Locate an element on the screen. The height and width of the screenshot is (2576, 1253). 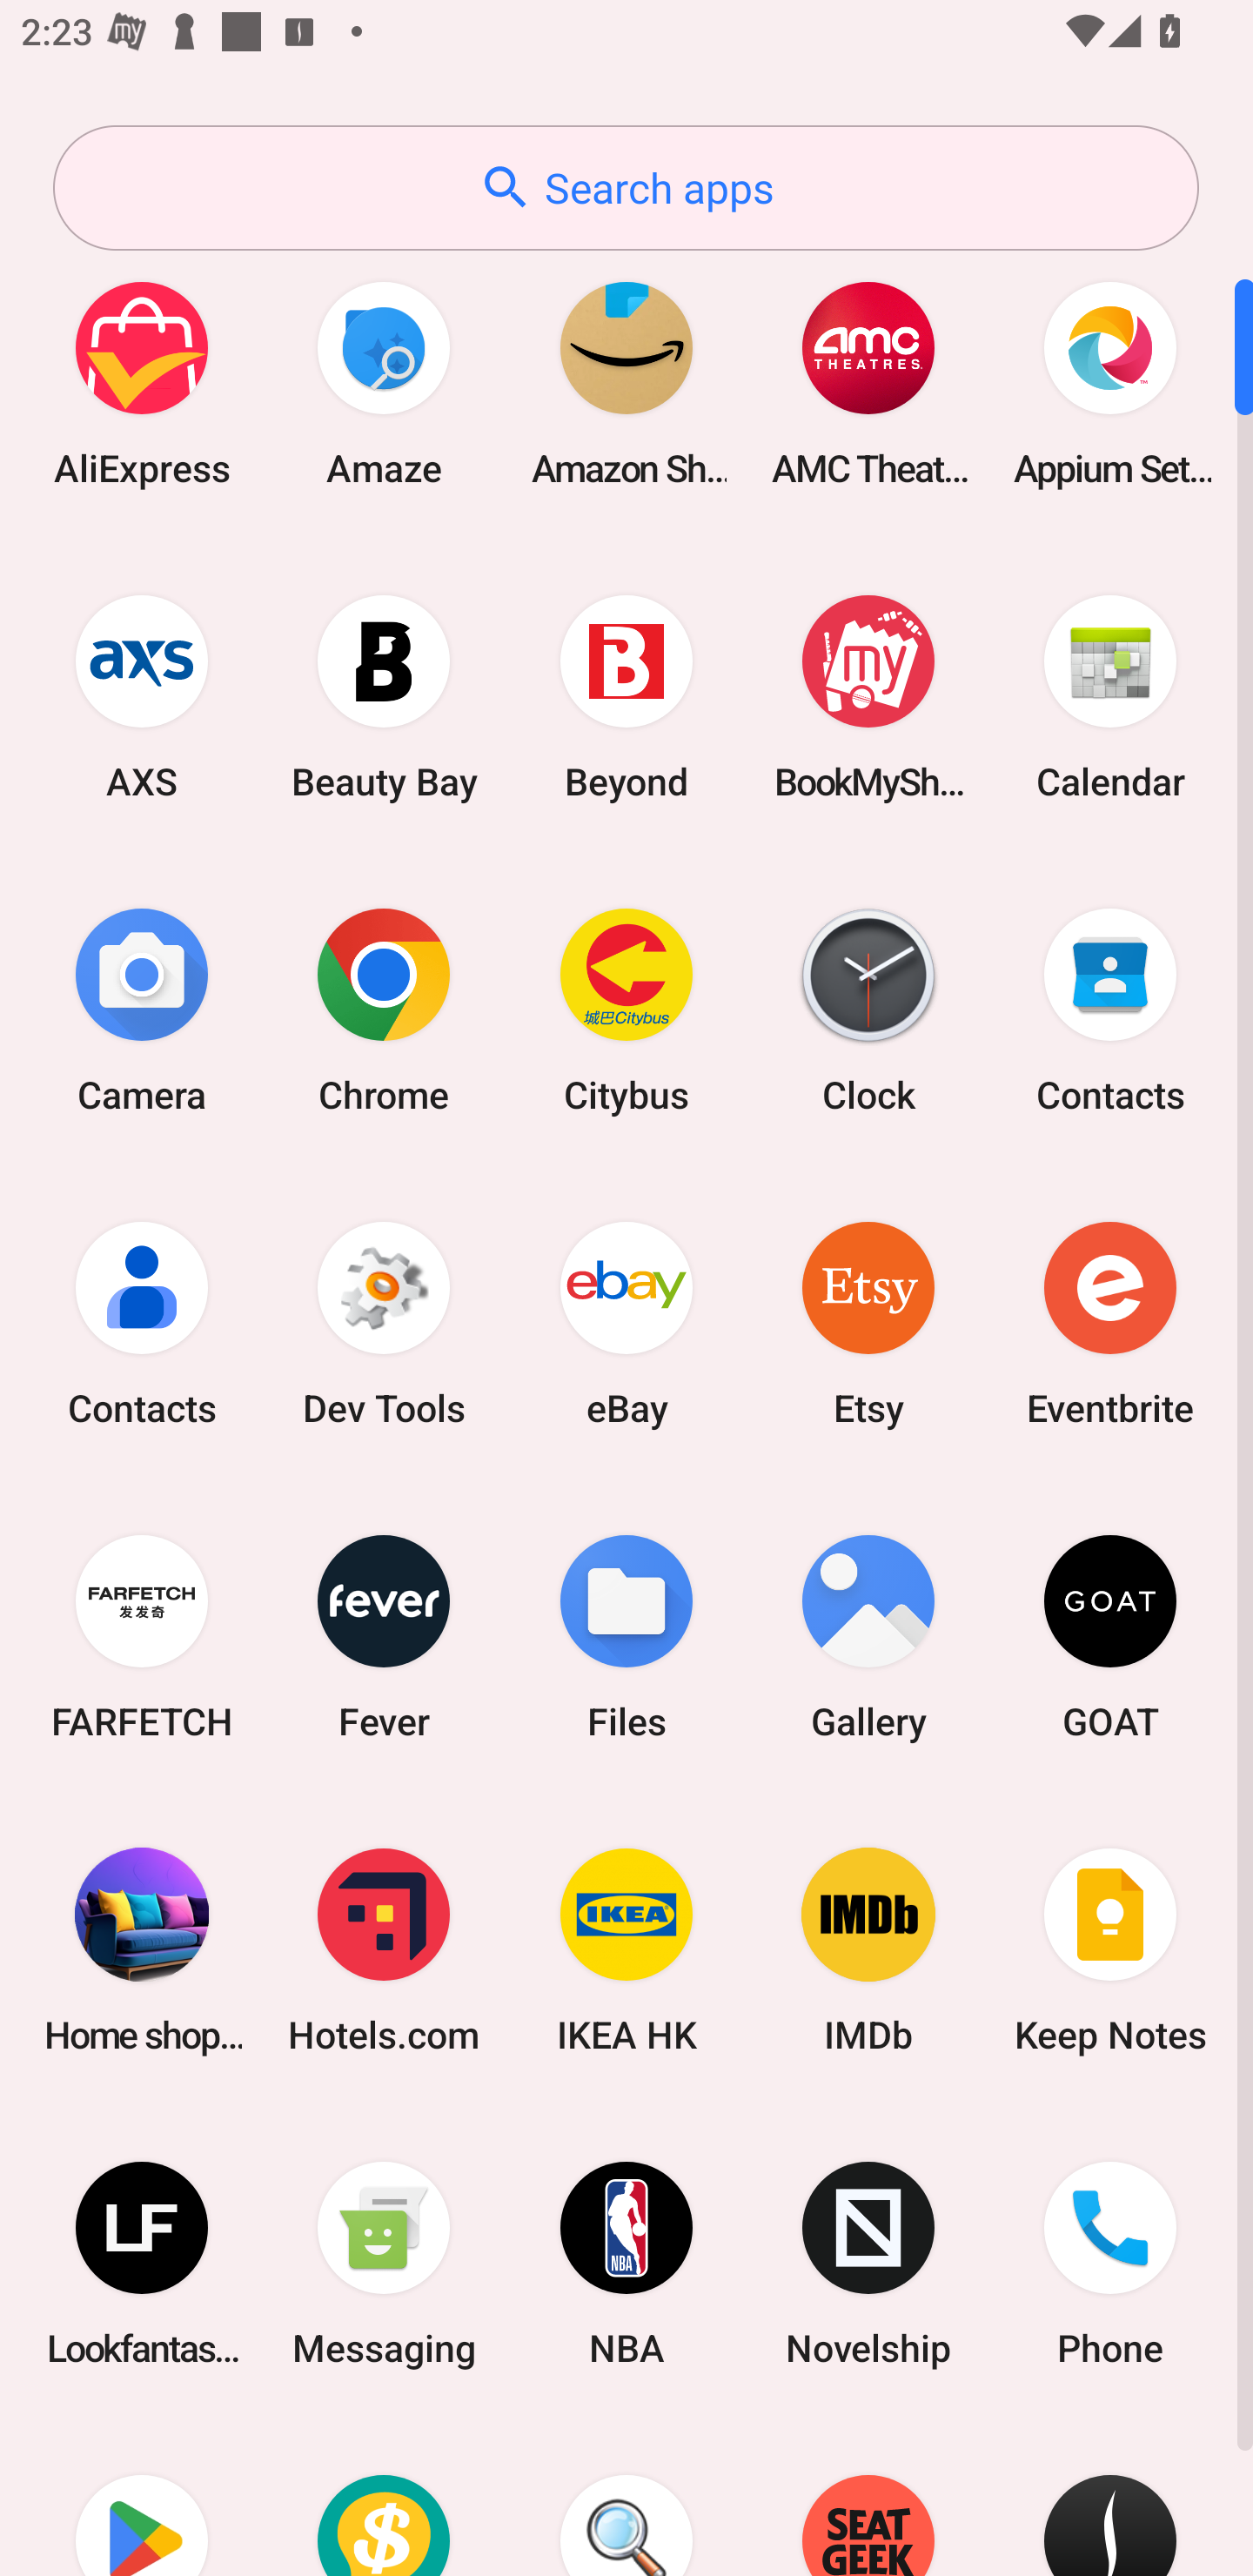
Lookfantastic is located at coordinates (142, 2264).